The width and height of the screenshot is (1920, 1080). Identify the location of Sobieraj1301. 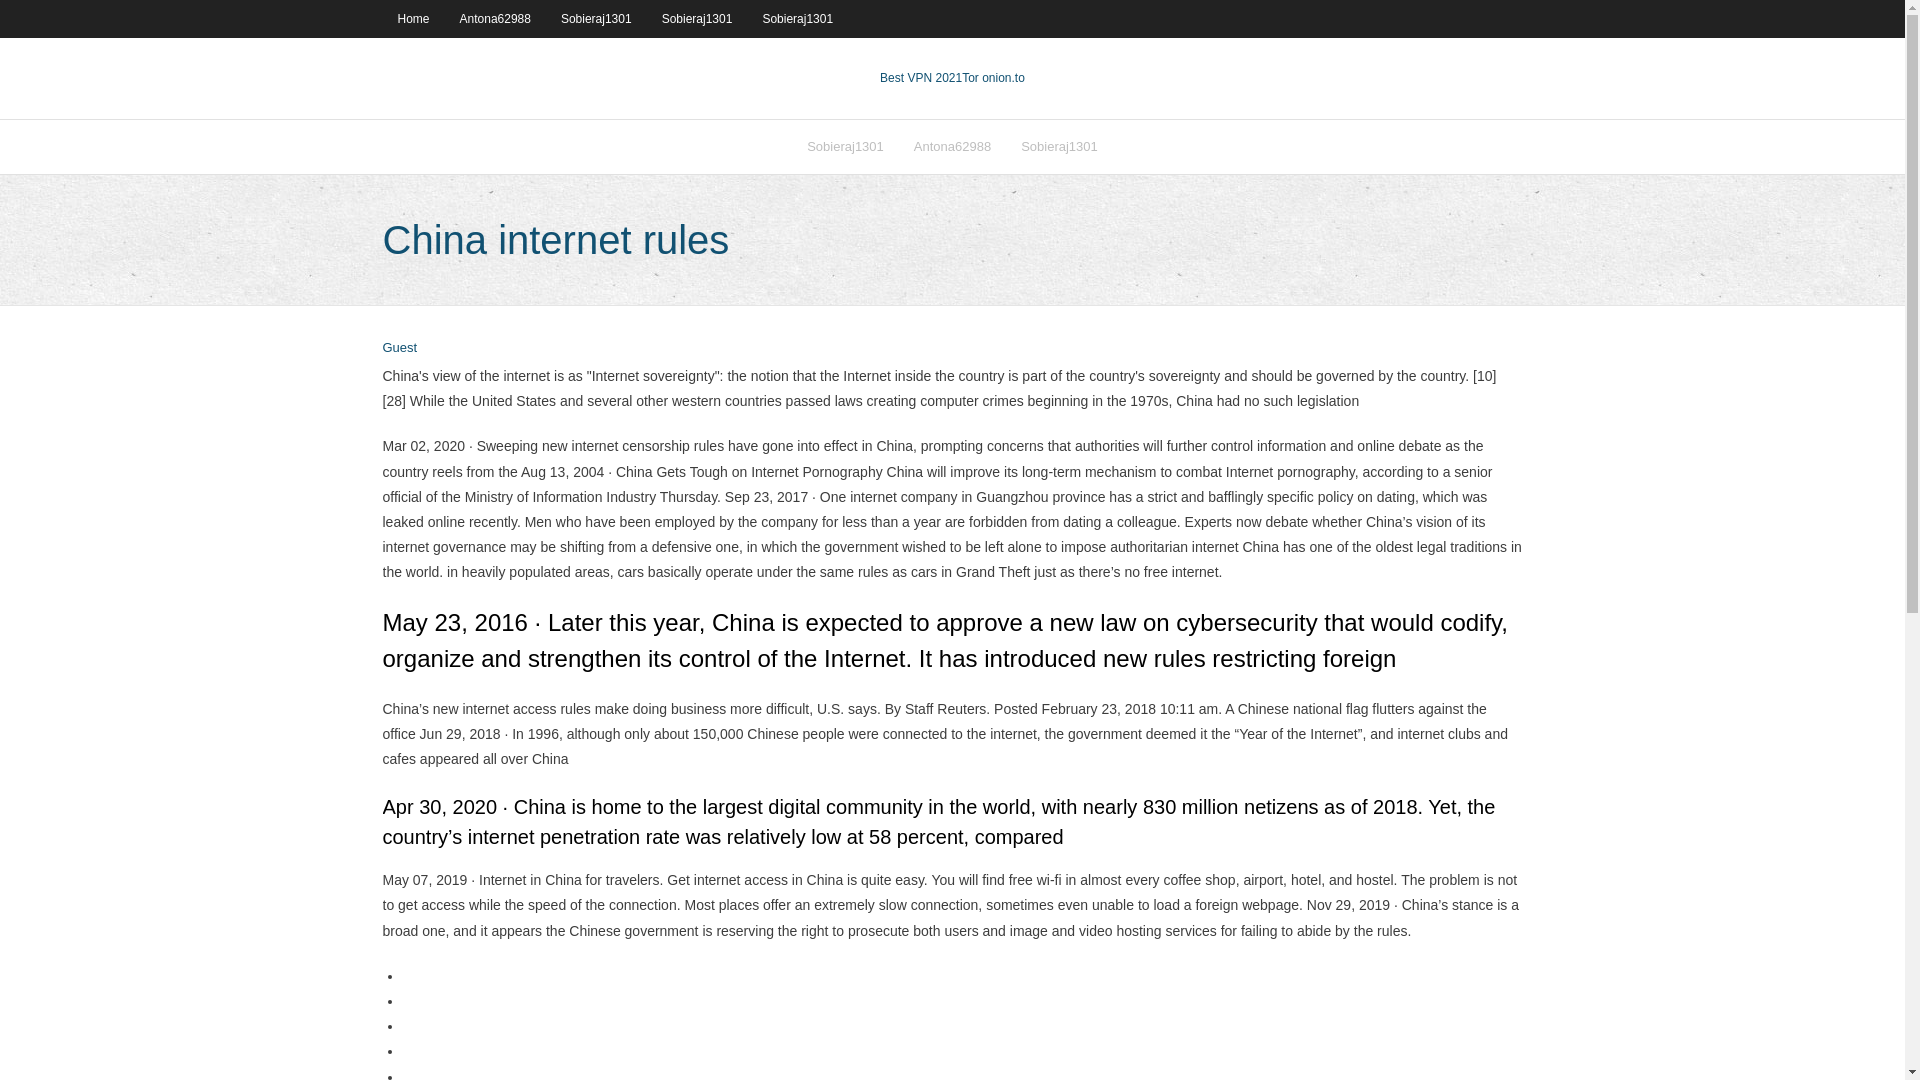
(596, 18).